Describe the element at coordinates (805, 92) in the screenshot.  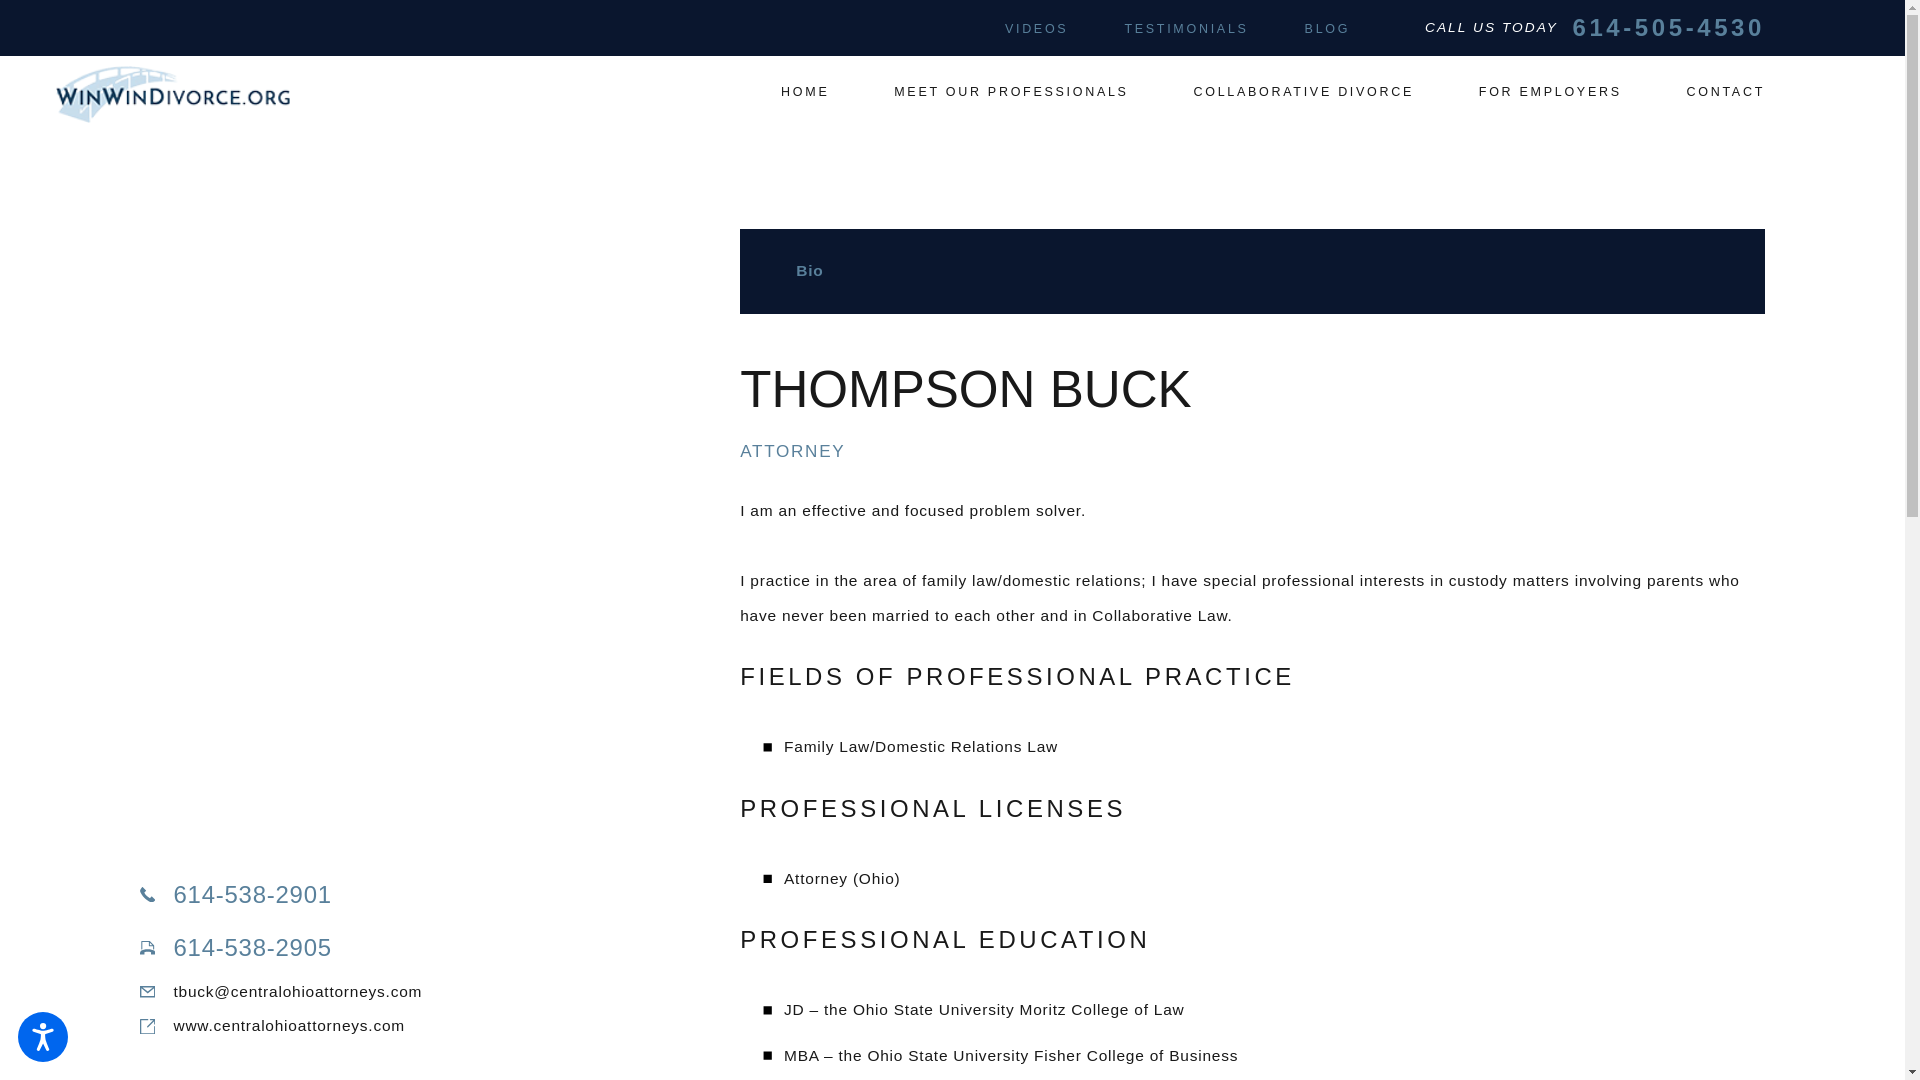
I see `HOME` at that location.